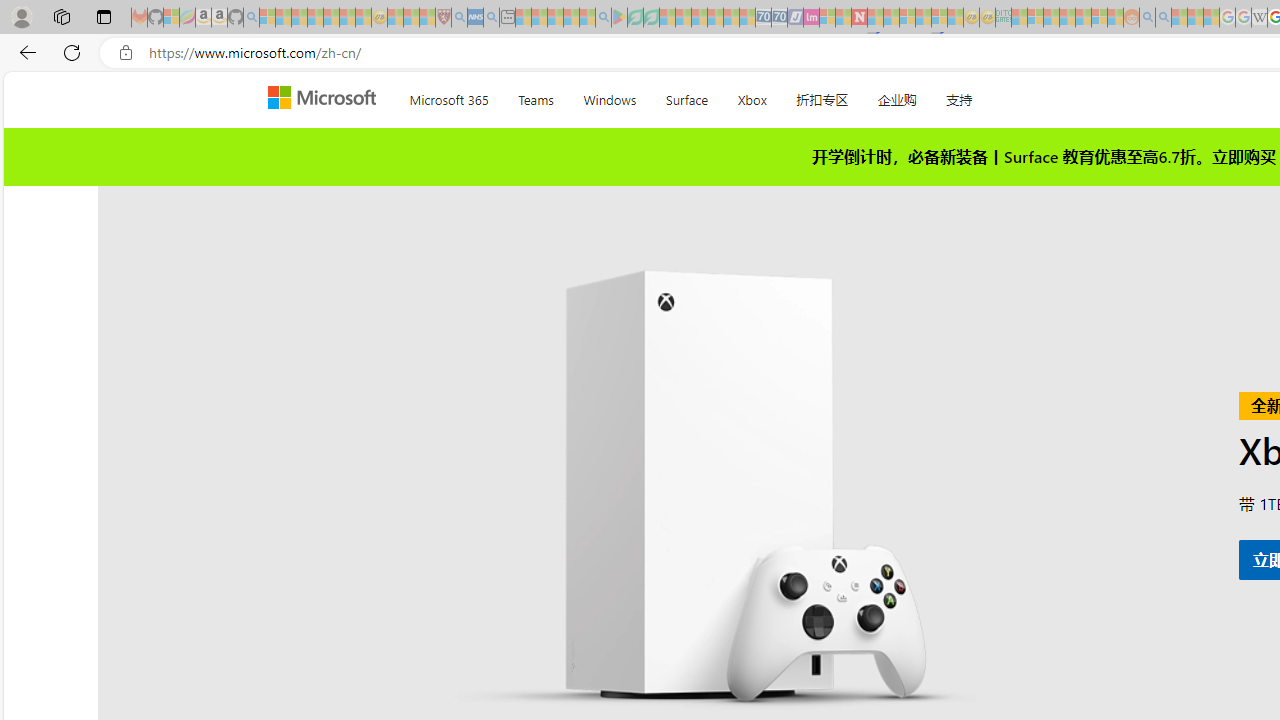  What do you see at coordinates (1067, 18) in the screenshot?
I see `Expert Portfolios - Sleeping` at bounding box center [1067, 18].